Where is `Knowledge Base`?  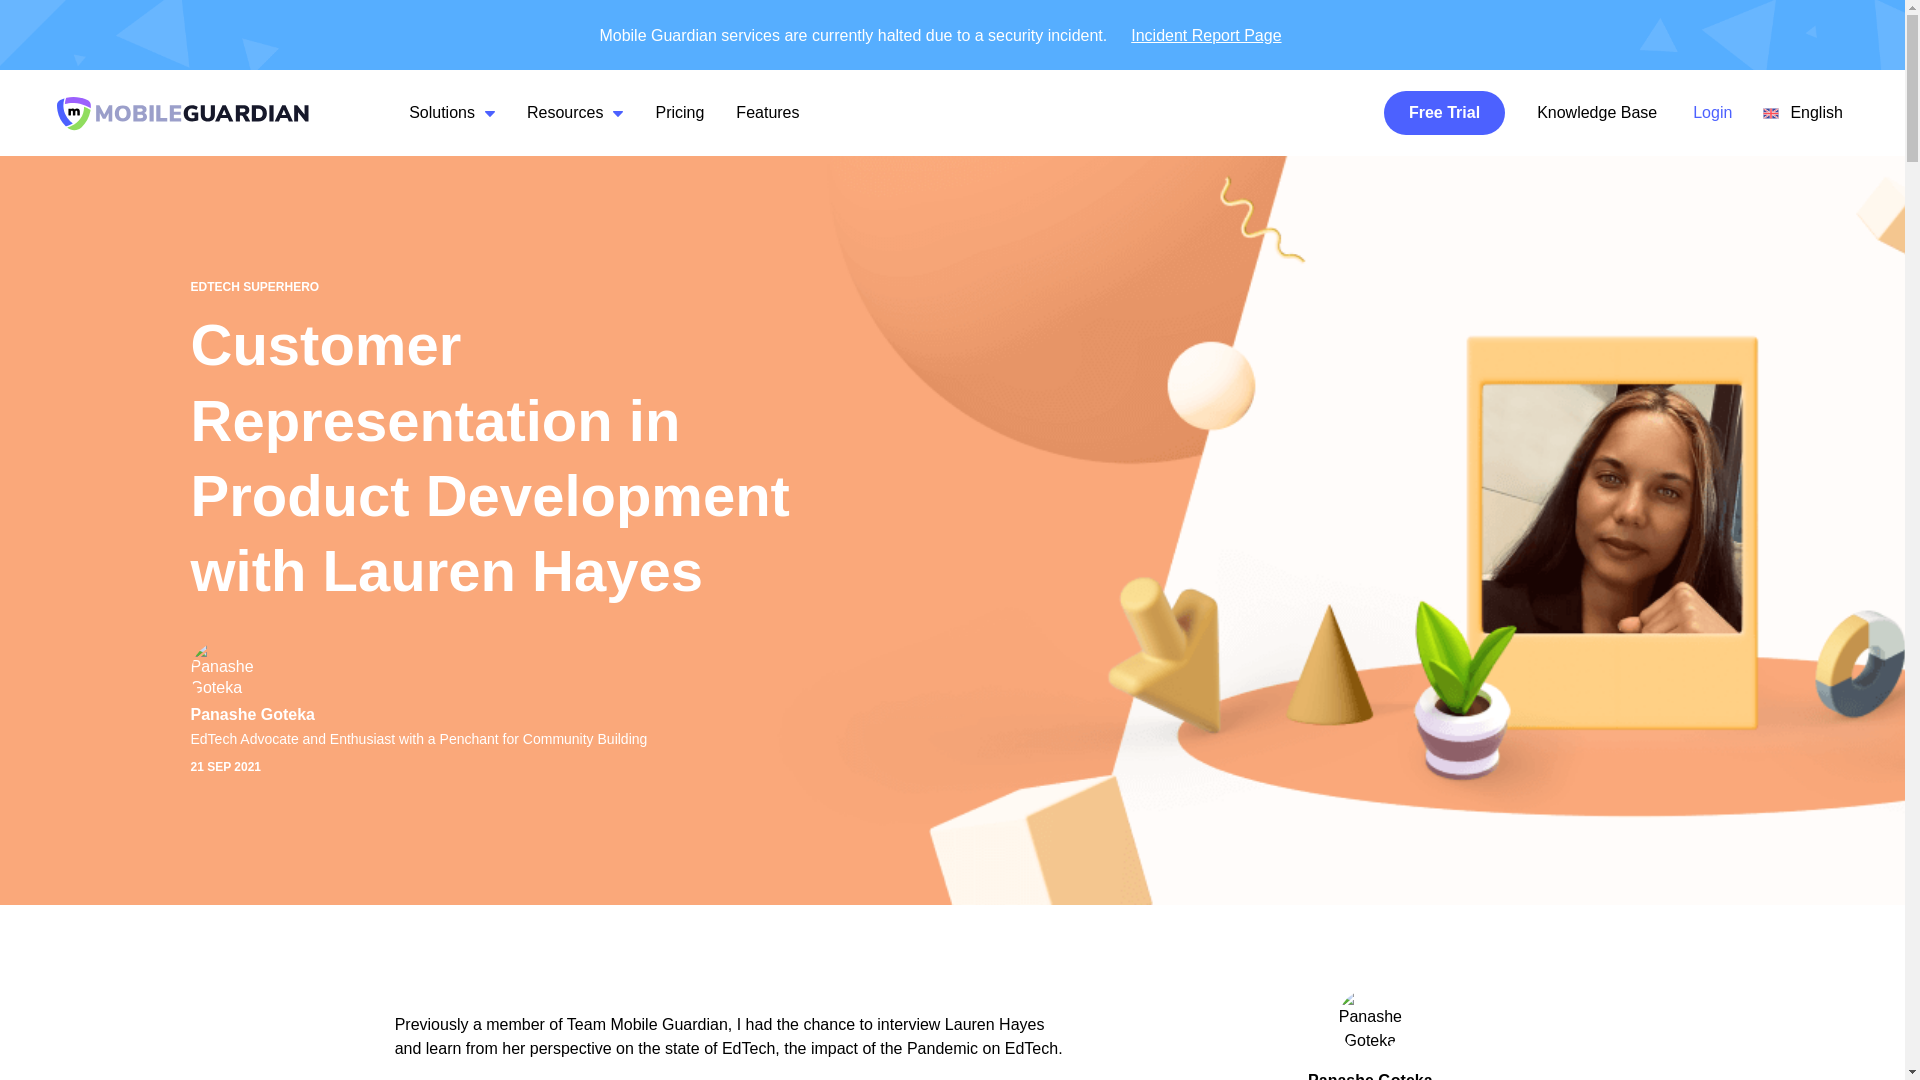
Knowledge Base is located at coordinates (1596, 112).